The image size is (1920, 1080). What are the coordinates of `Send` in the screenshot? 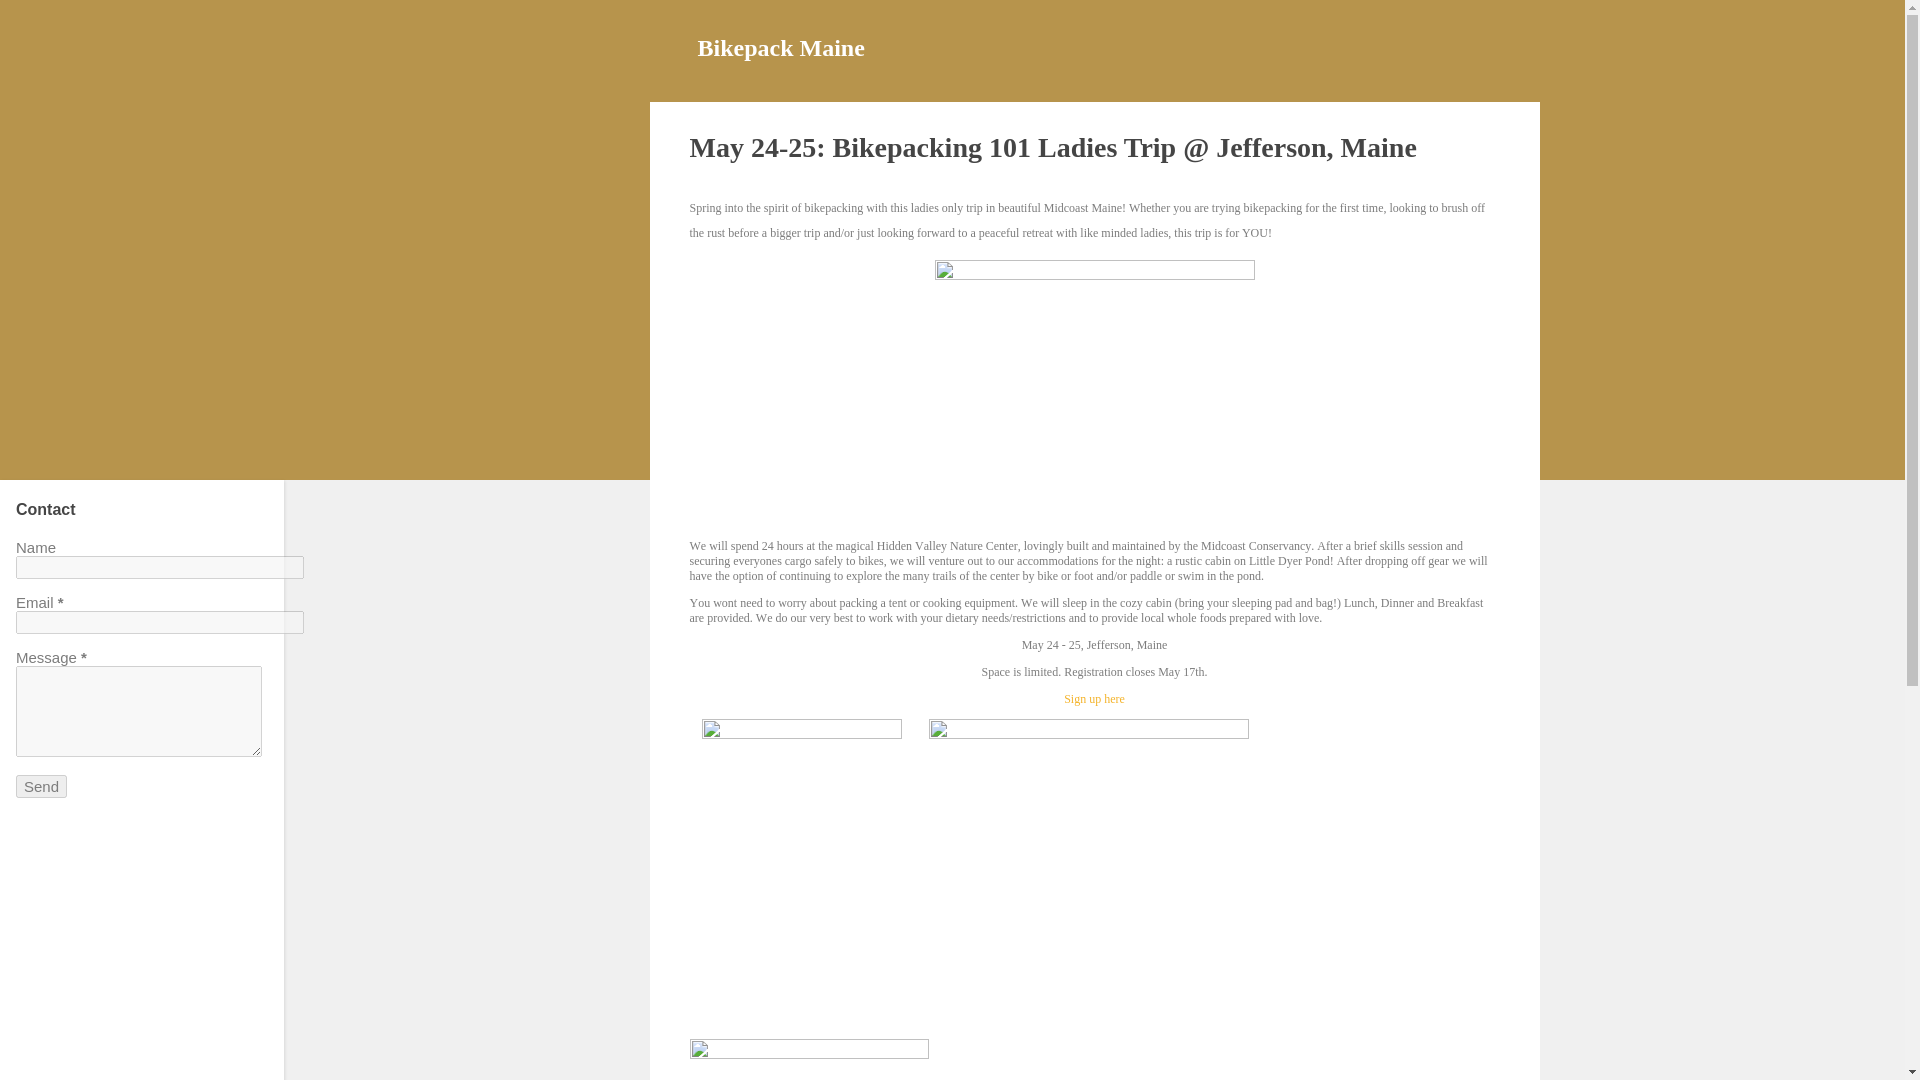 It's located at (41, 786).